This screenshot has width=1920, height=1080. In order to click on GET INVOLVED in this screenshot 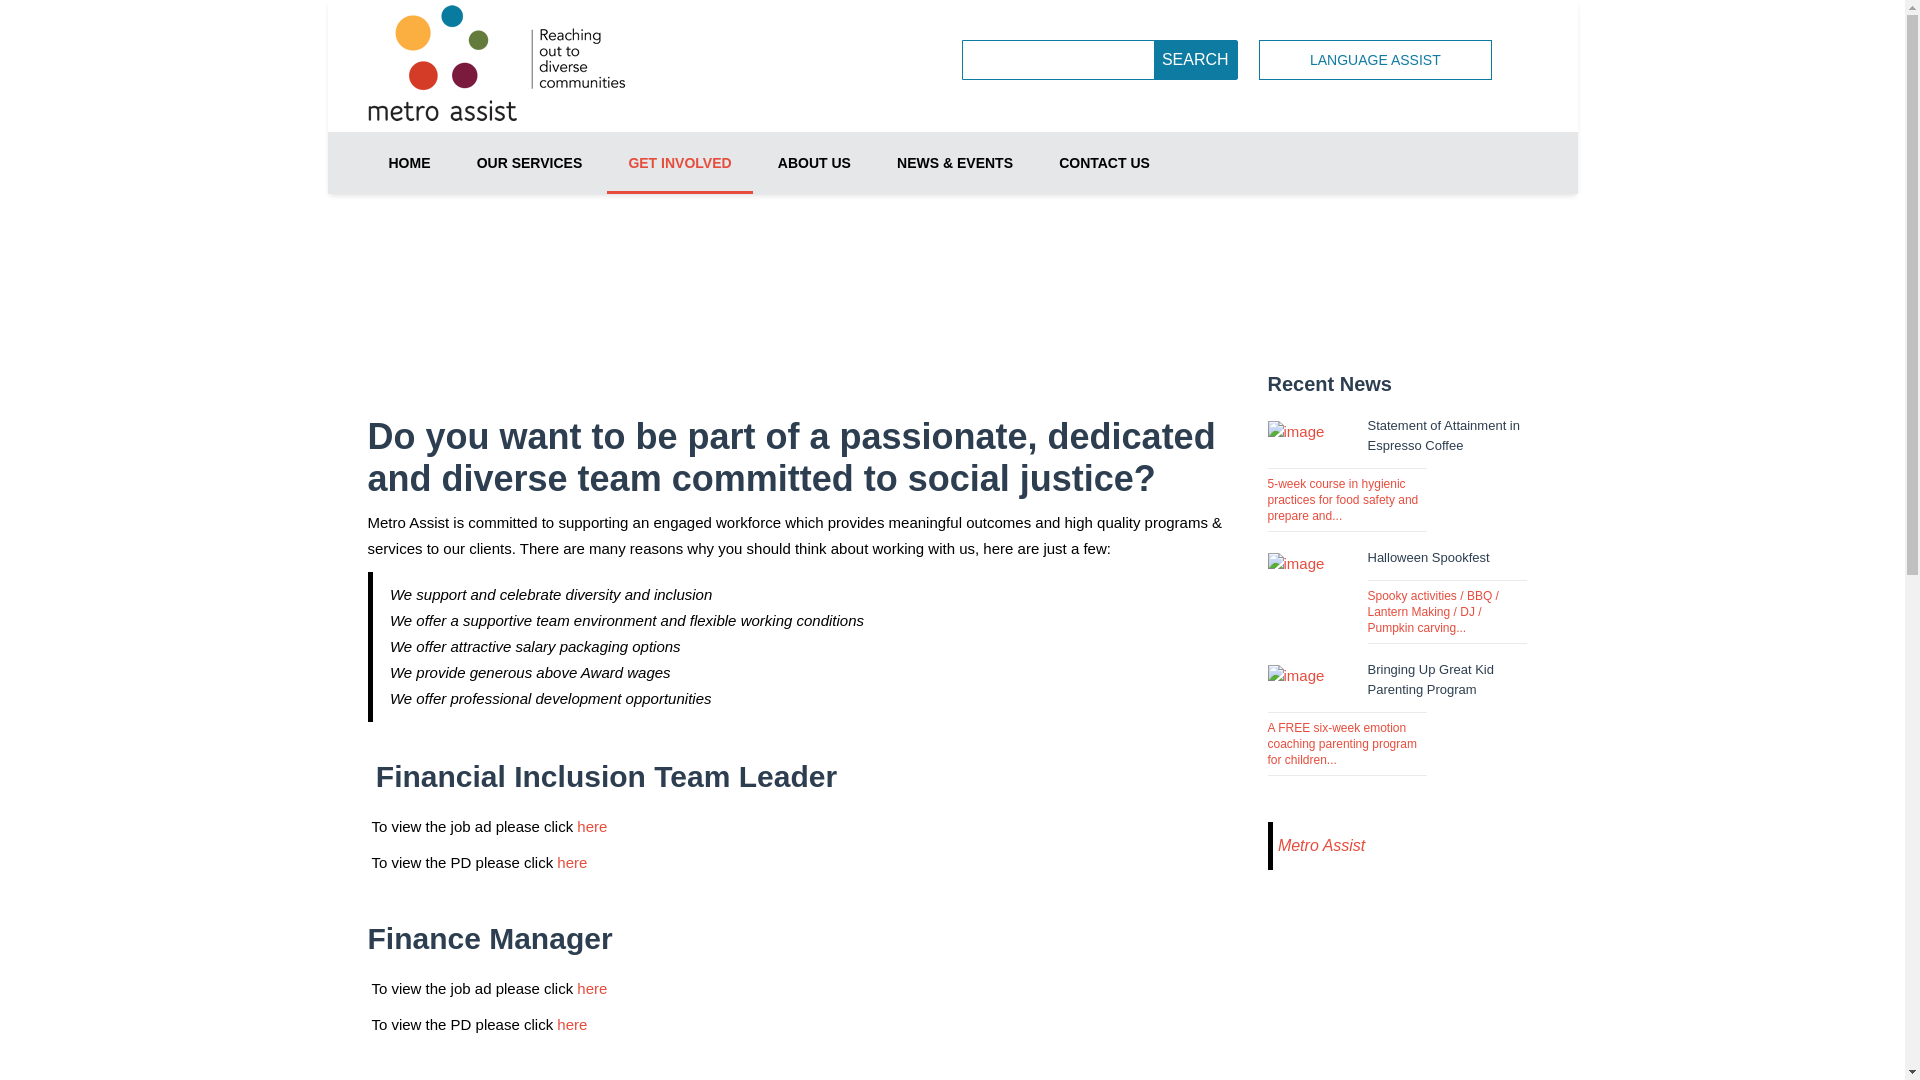, I will do `click(680, 163)`.